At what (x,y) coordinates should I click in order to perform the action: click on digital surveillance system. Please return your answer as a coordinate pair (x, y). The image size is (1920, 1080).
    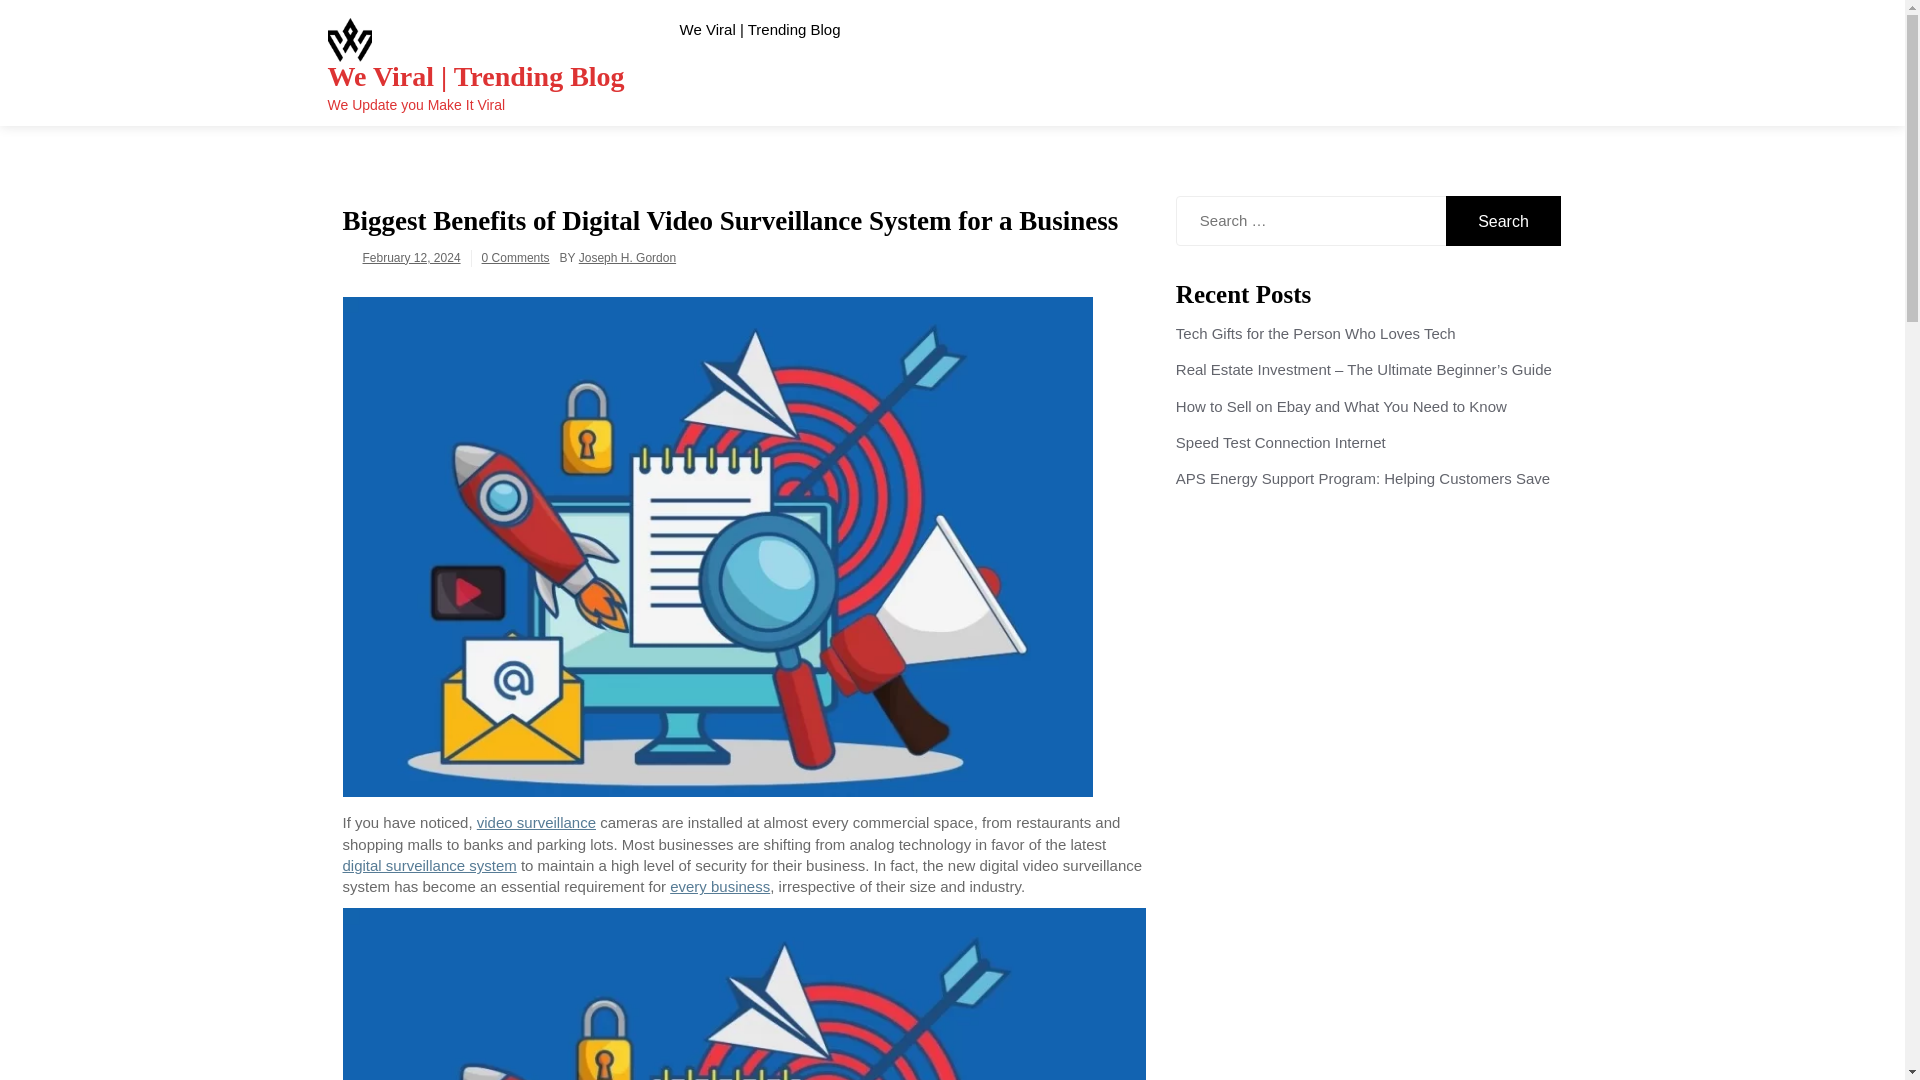
    Looking at the image, I should click on (428, 865).